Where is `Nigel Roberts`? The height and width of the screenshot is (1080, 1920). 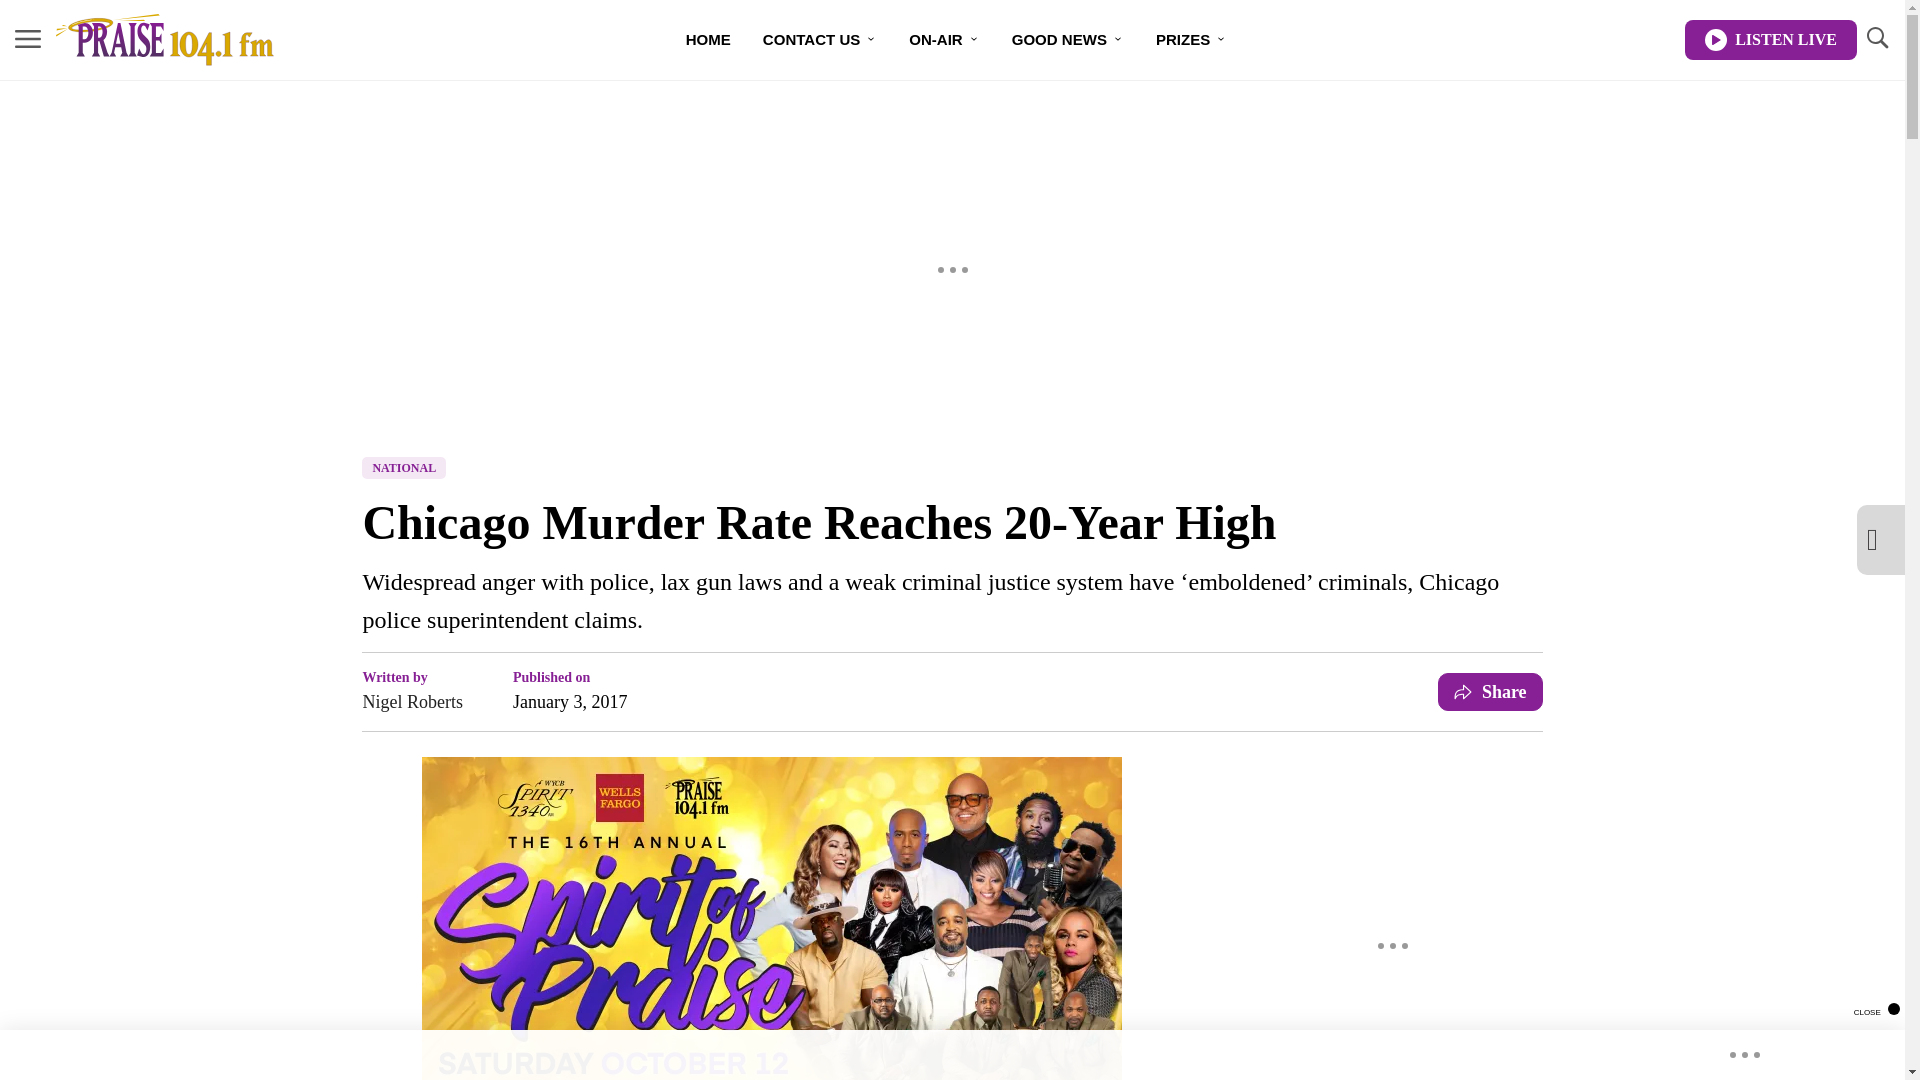 Nigel Roberts is located at coordinates (412, 702).